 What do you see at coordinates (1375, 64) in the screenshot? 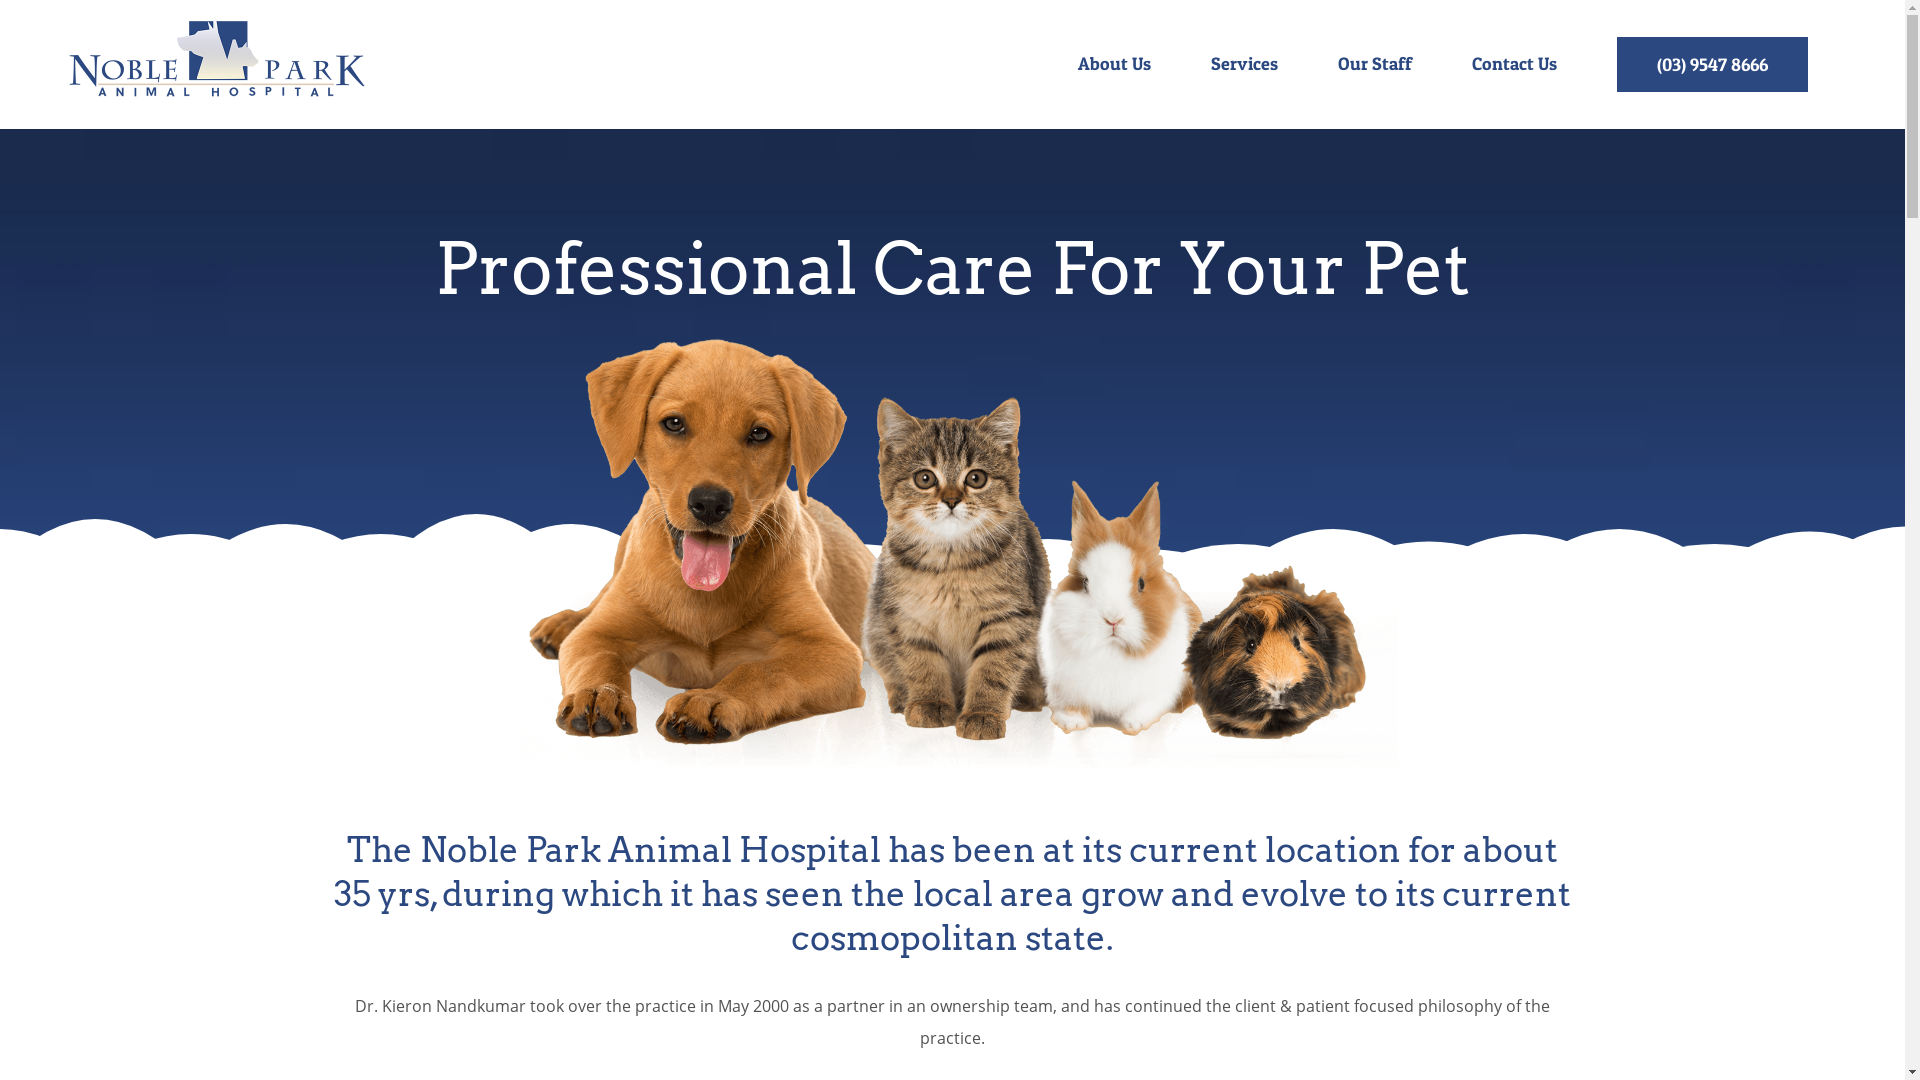
I see `Our Staff` at bounding box center [1375, 64].